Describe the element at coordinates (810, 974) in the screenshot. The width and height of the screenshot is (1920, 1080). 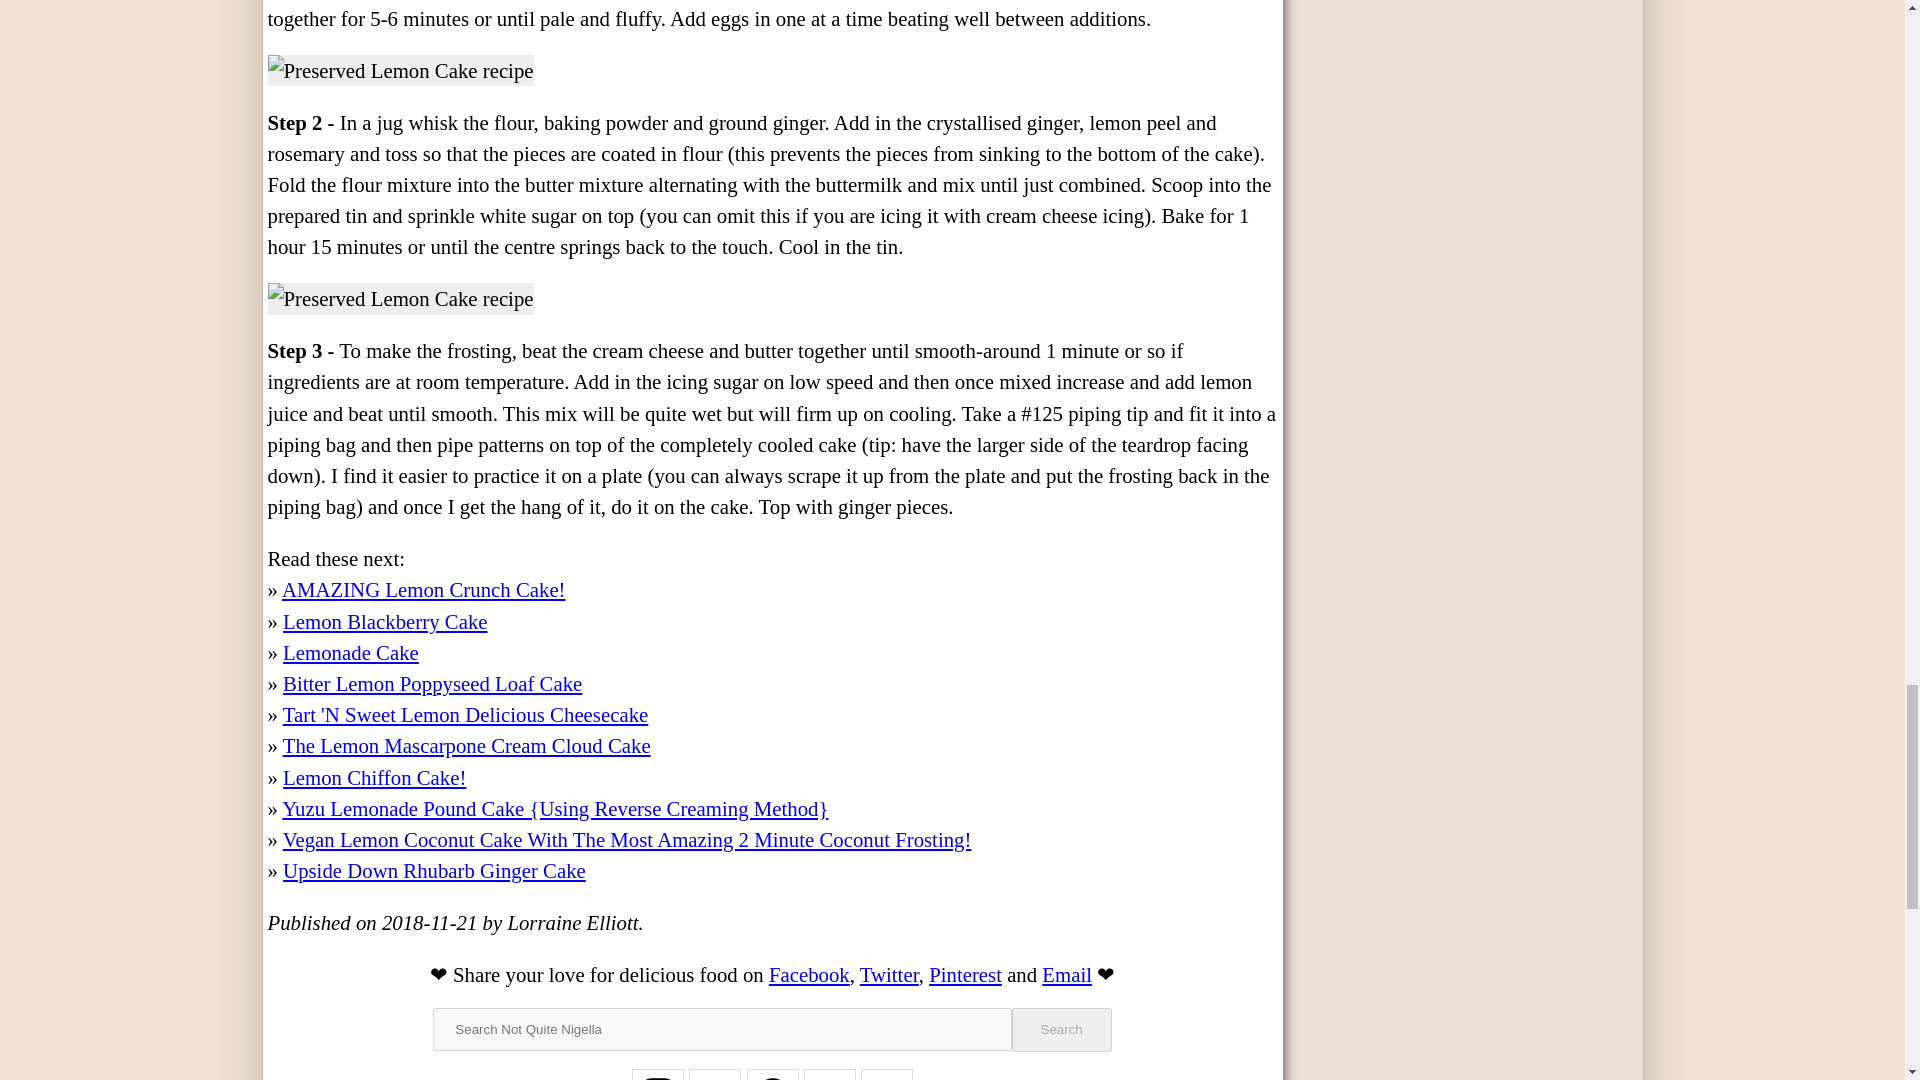
I see `Facebook` at that location.